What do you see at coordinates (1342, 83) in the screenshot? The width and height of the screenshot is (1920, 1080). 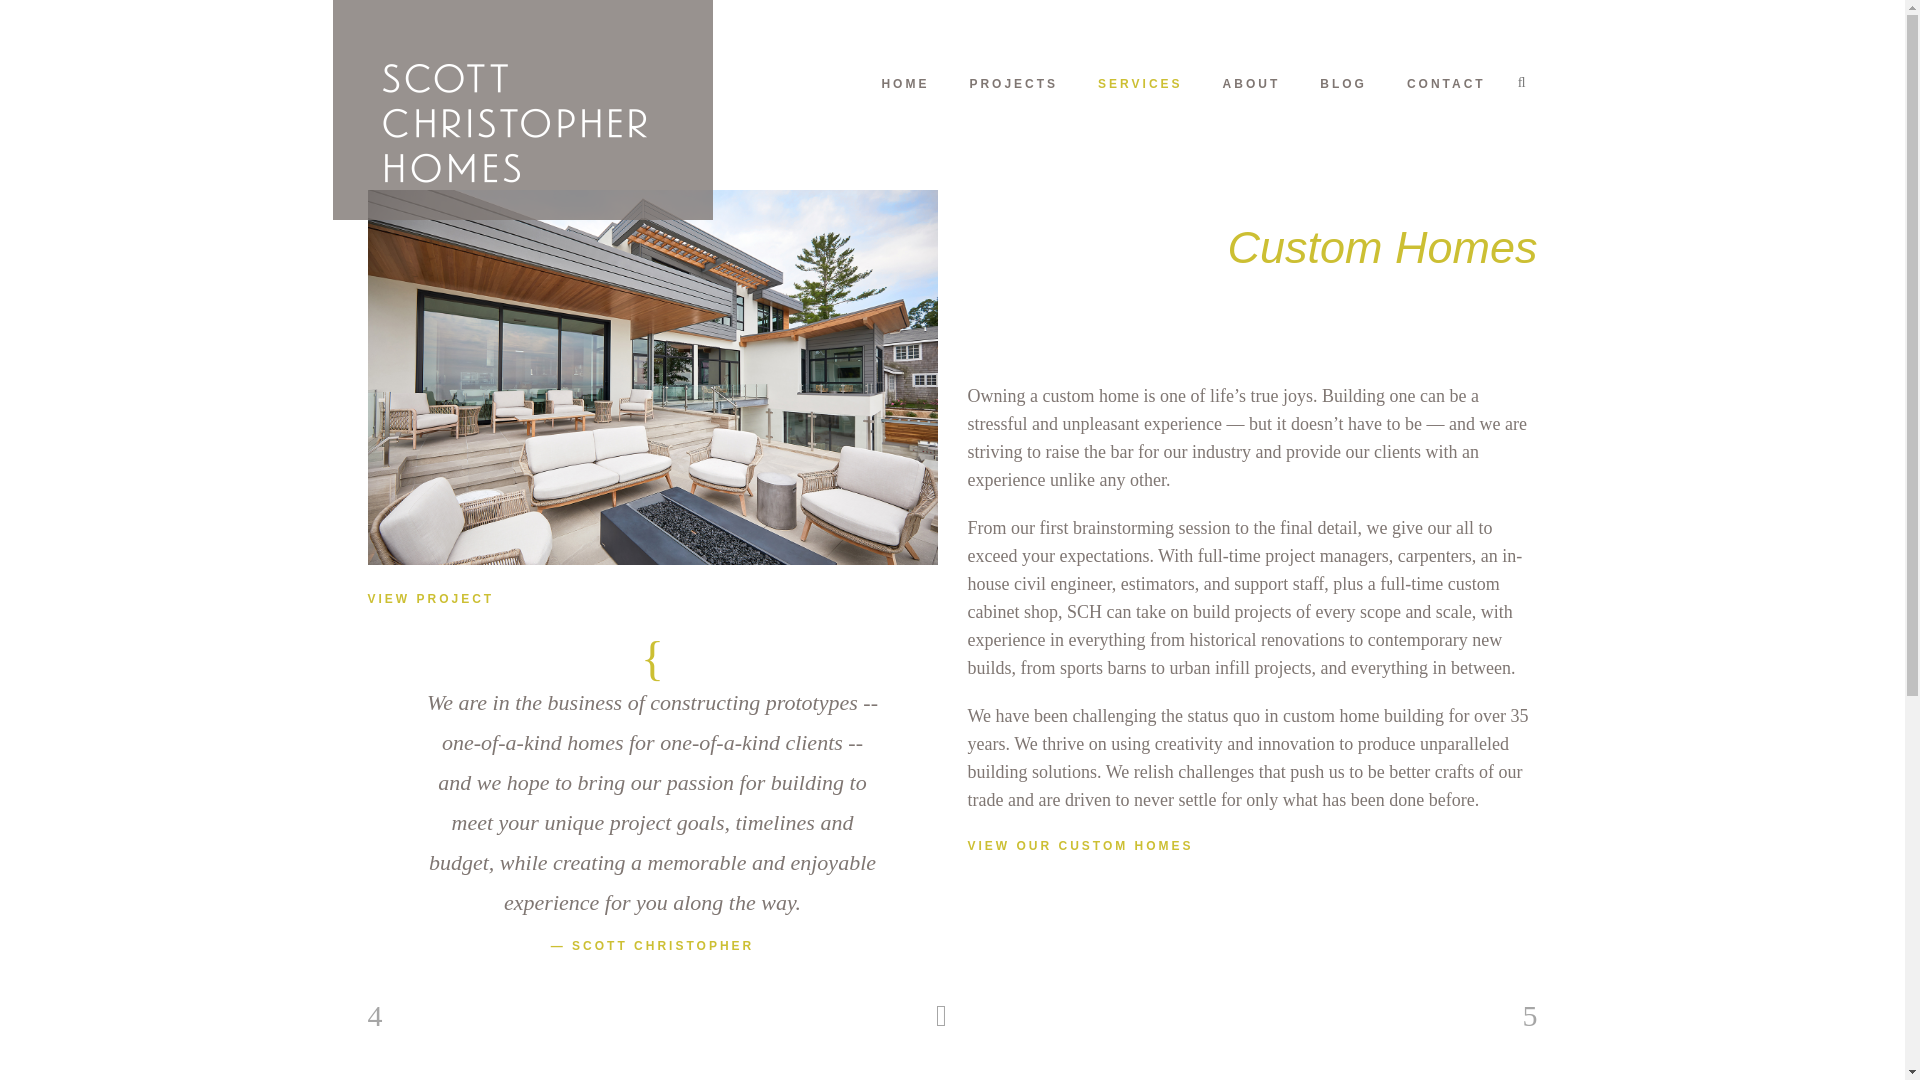 I see `BLOG` at bounding box center [1342, 83].